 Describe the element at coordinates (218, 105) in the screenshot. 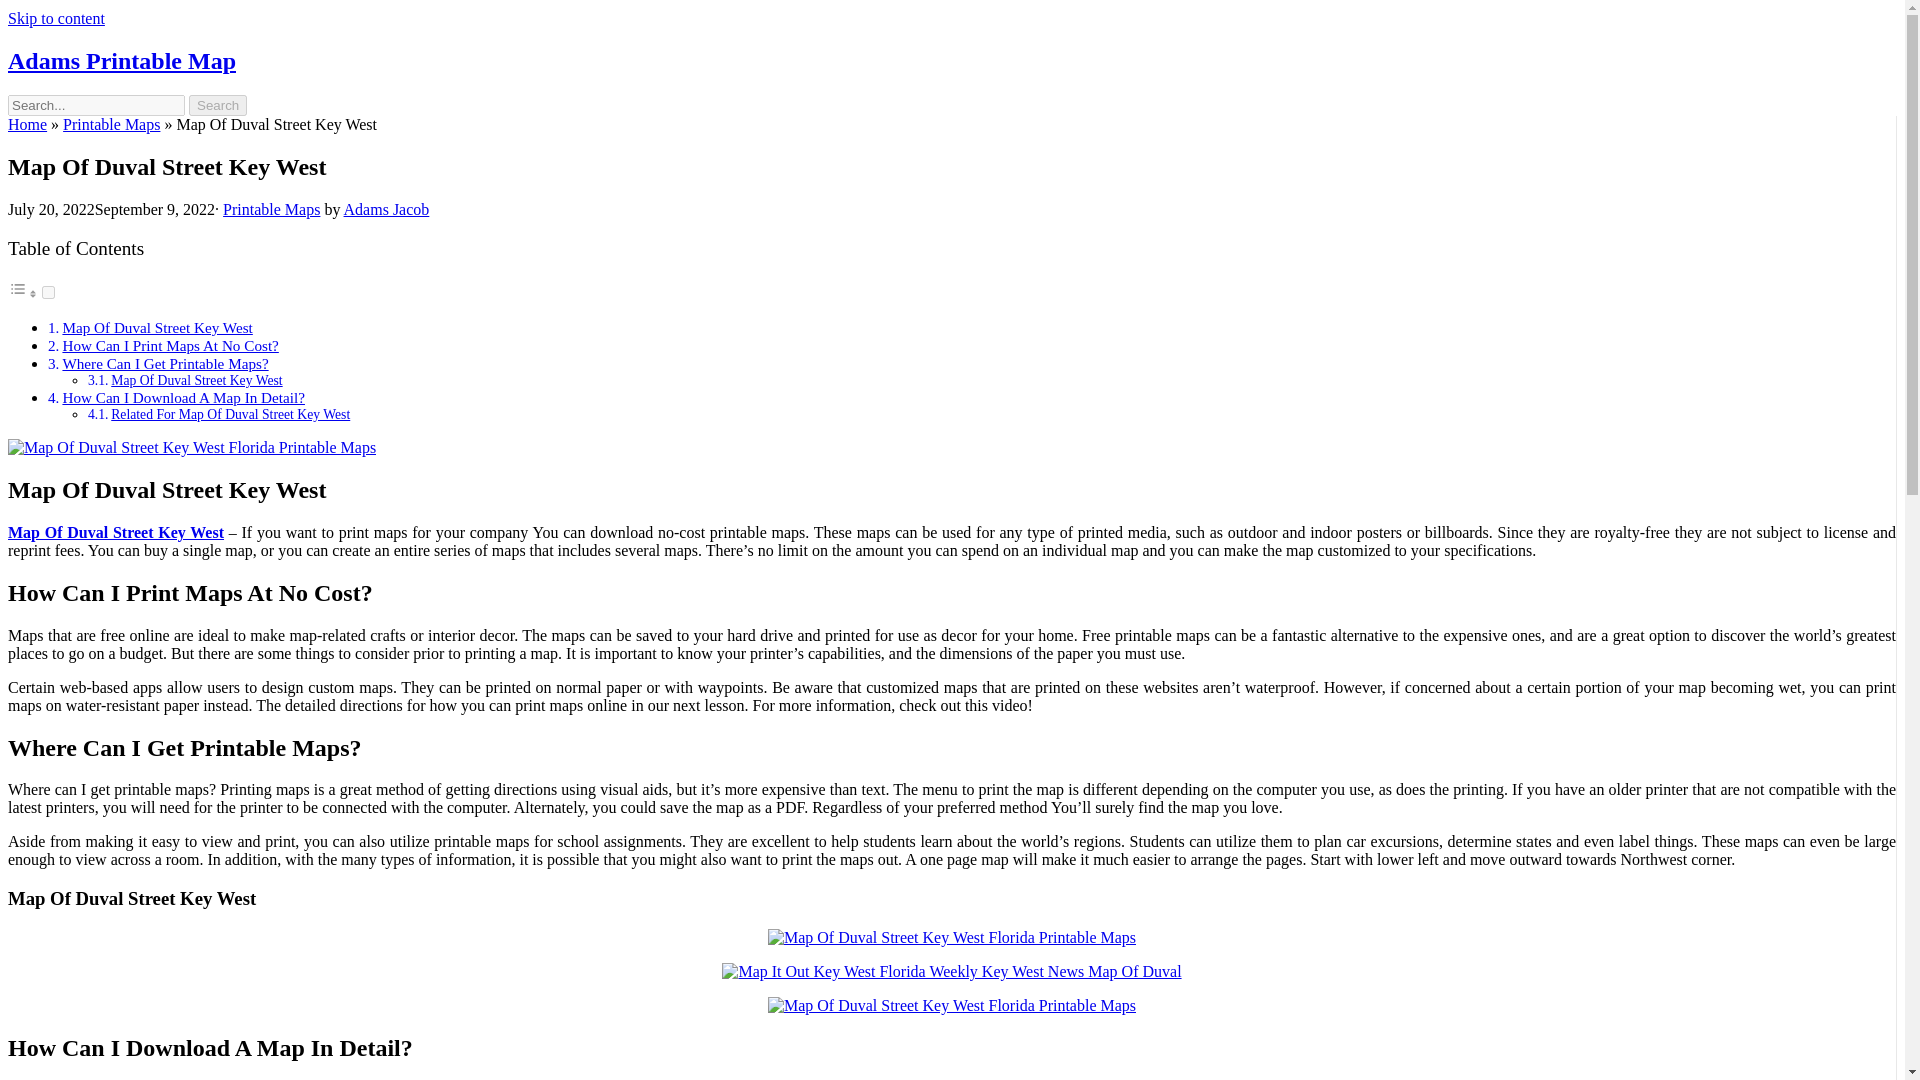

I see `Search` at that location.